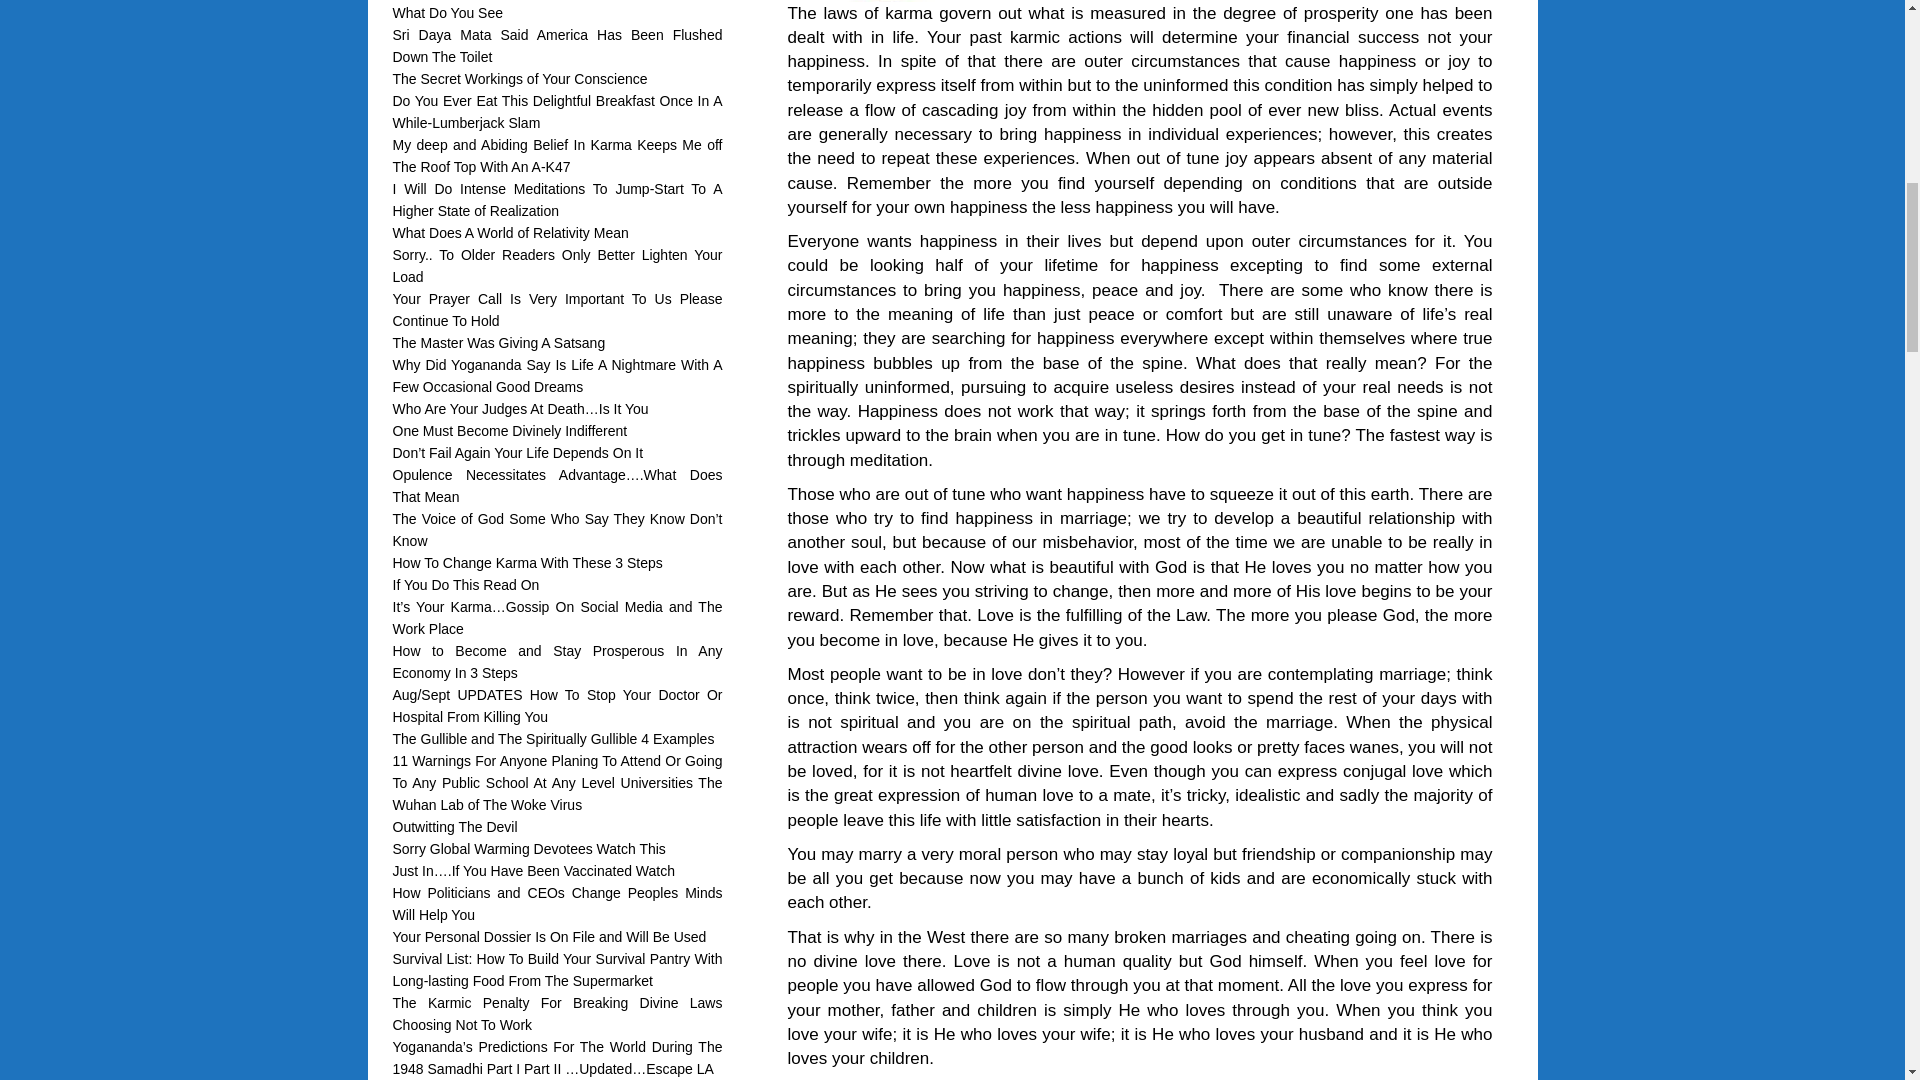  What do you see at coordinates (509, 232) in the screenshot?
I see `What Does A World of Relativity Mean` at bounding box center [509, 232].